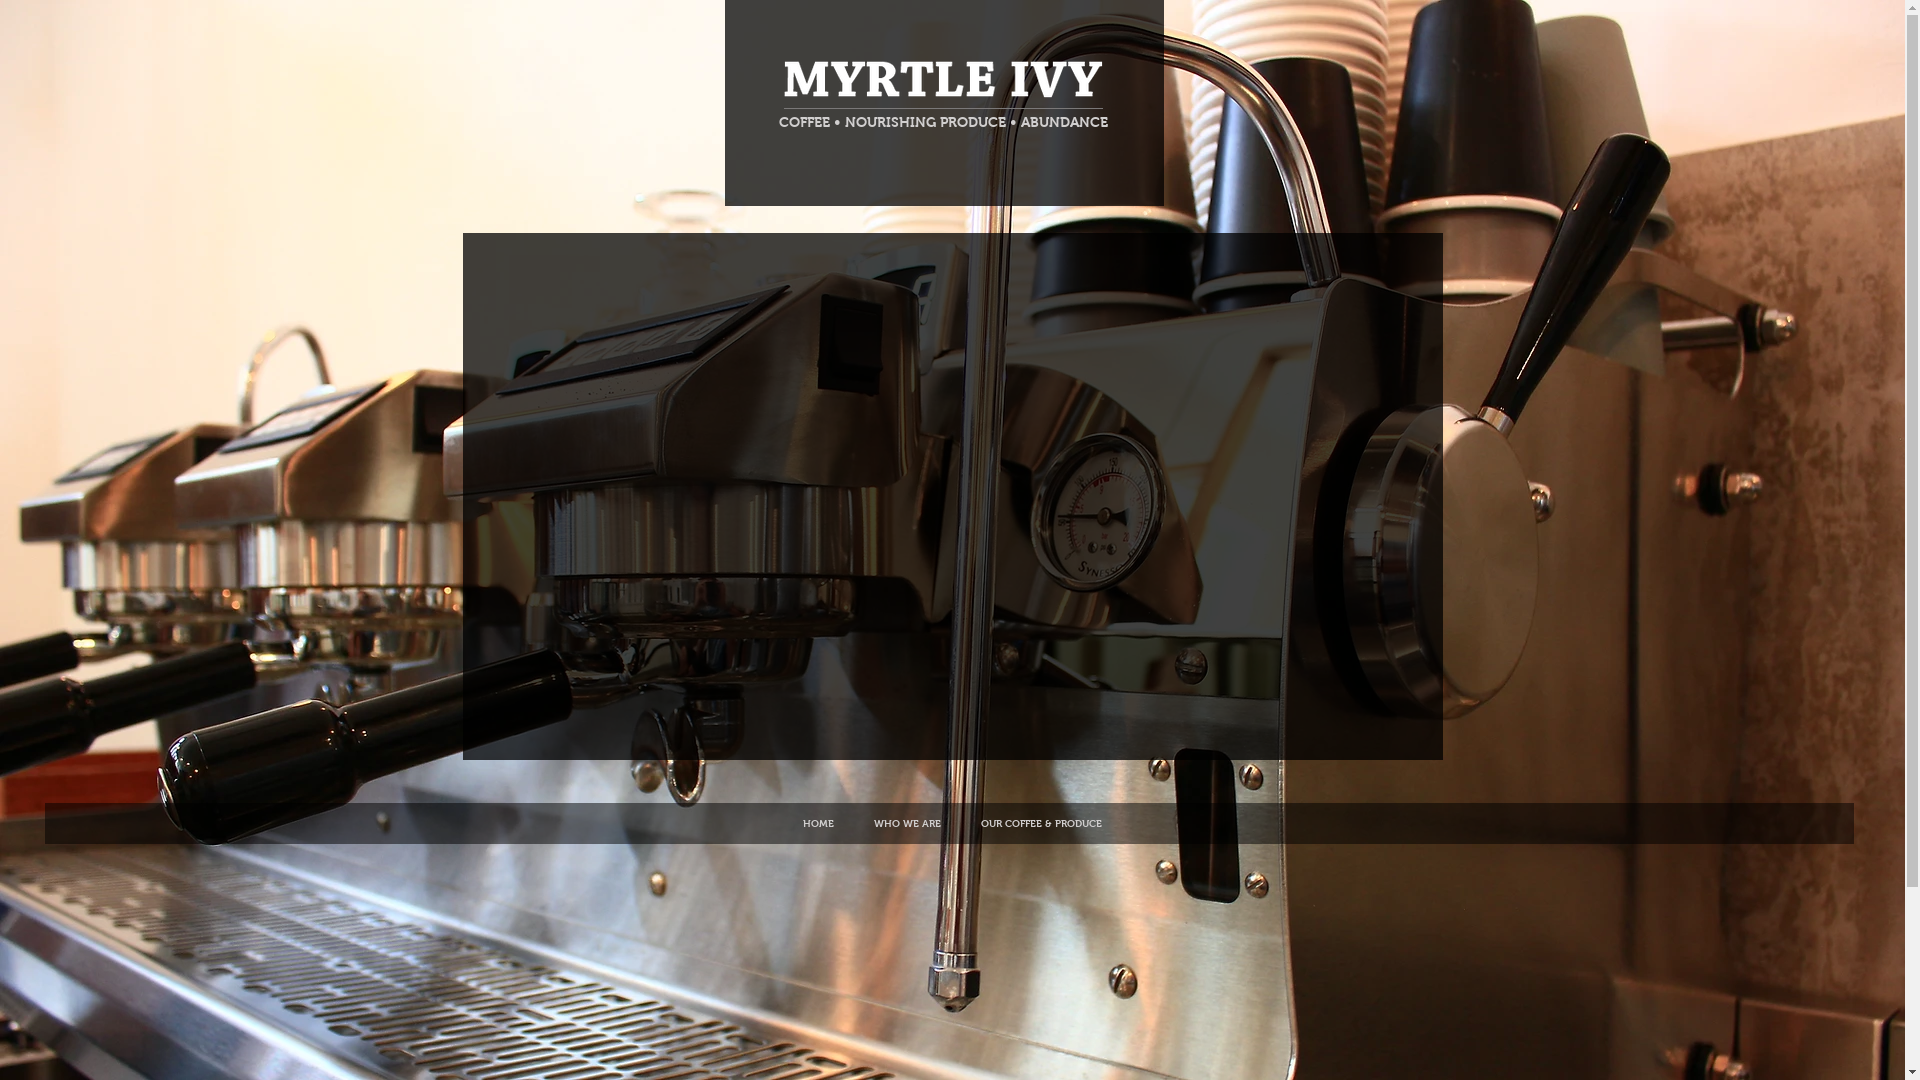 This screenshot has width=1920, height=1080. What do you see at coordinates (908, 824) in the screenshot?
I see `WHO WE ARE` at bounding box center [908, 824].